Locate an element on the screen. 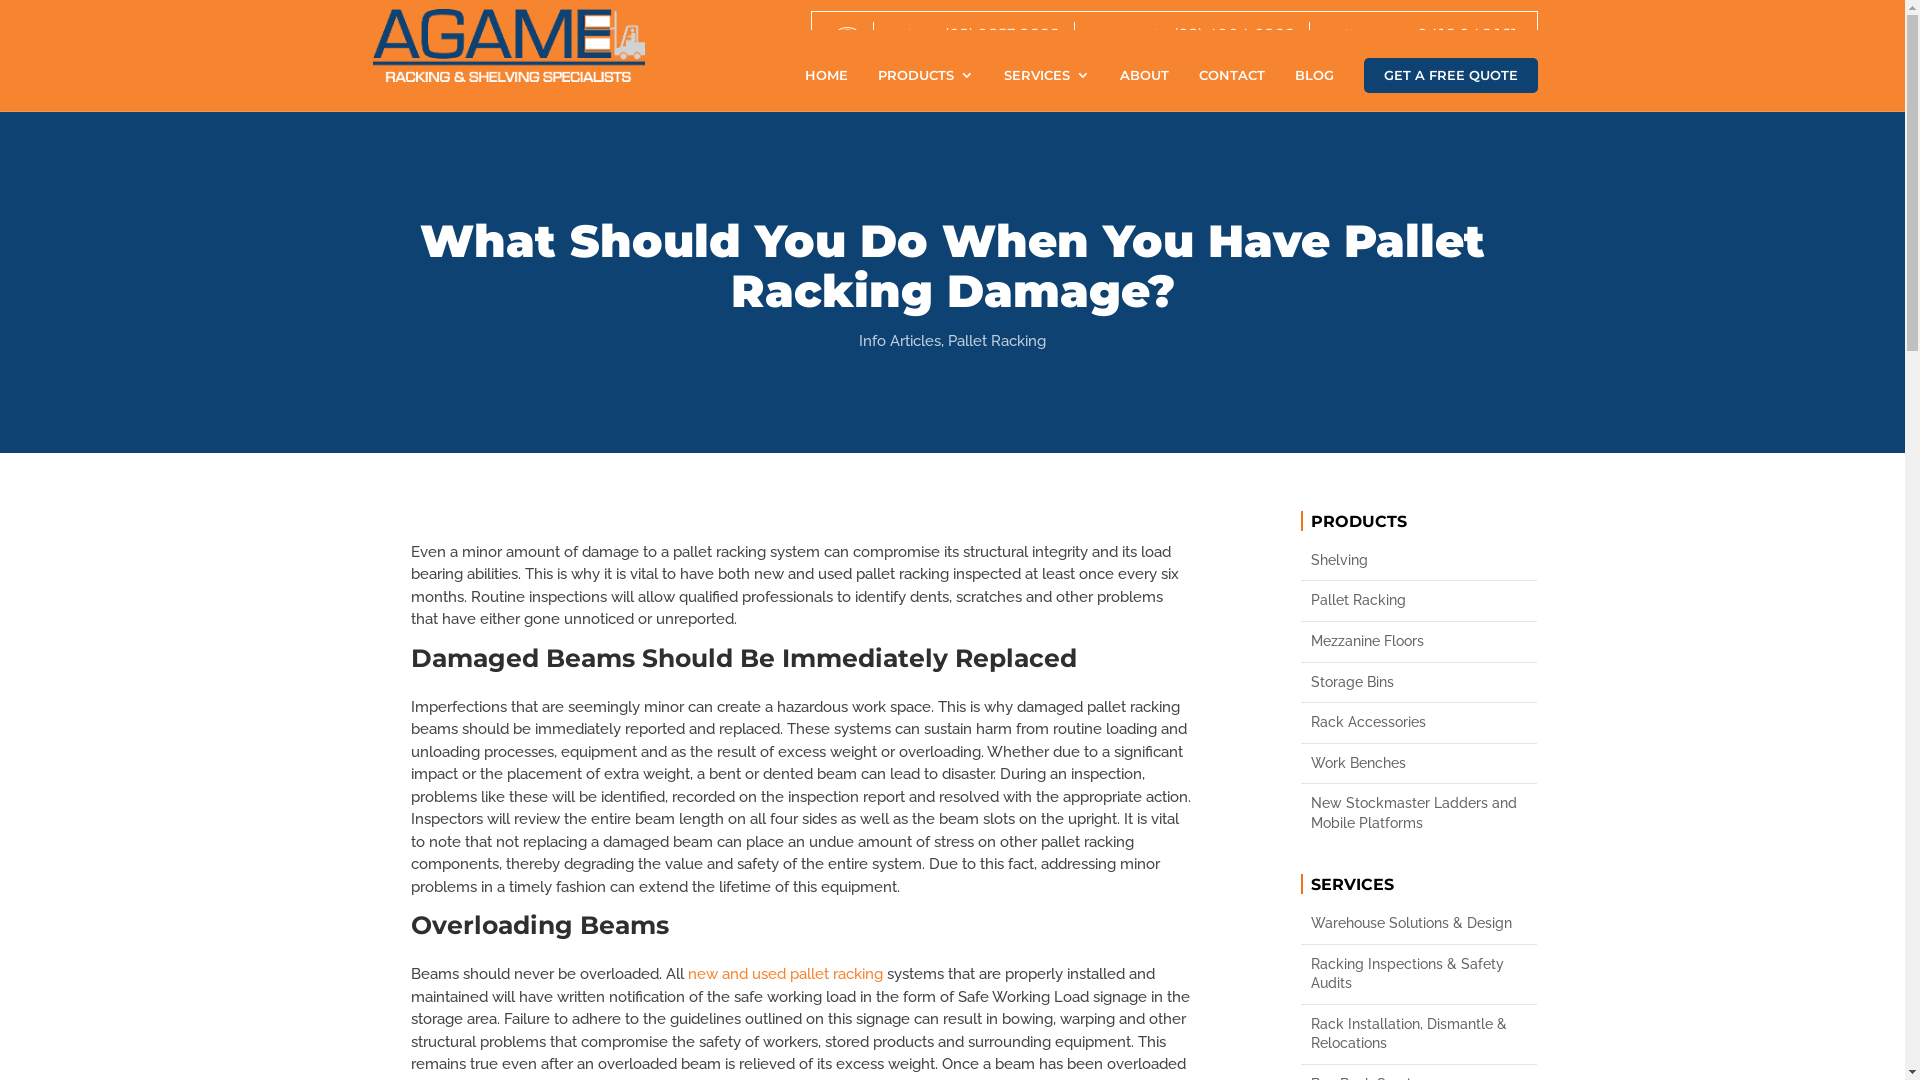 This screenshot has height=1080, width=1920. SERVICES is located at coordinates (1047, 90).